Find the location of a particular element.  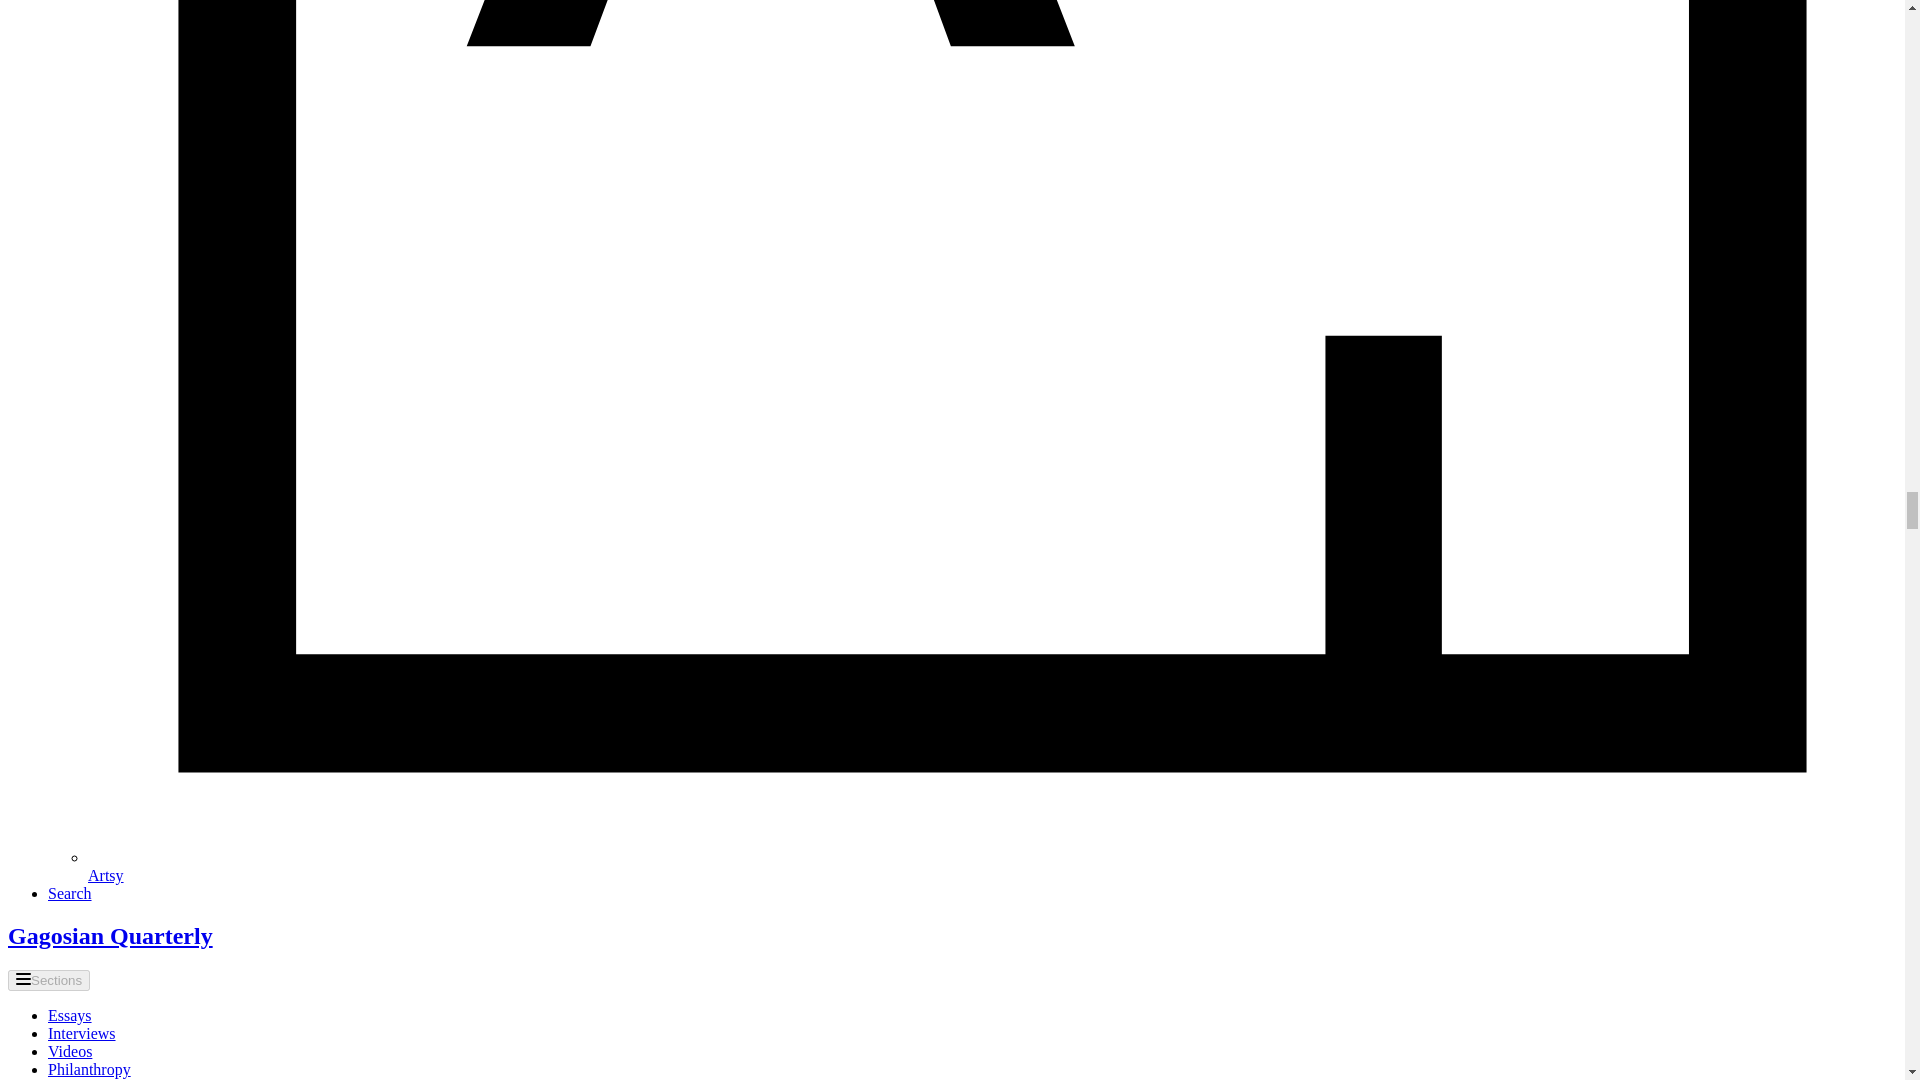

Essays is located at coordinates (70, 1014).